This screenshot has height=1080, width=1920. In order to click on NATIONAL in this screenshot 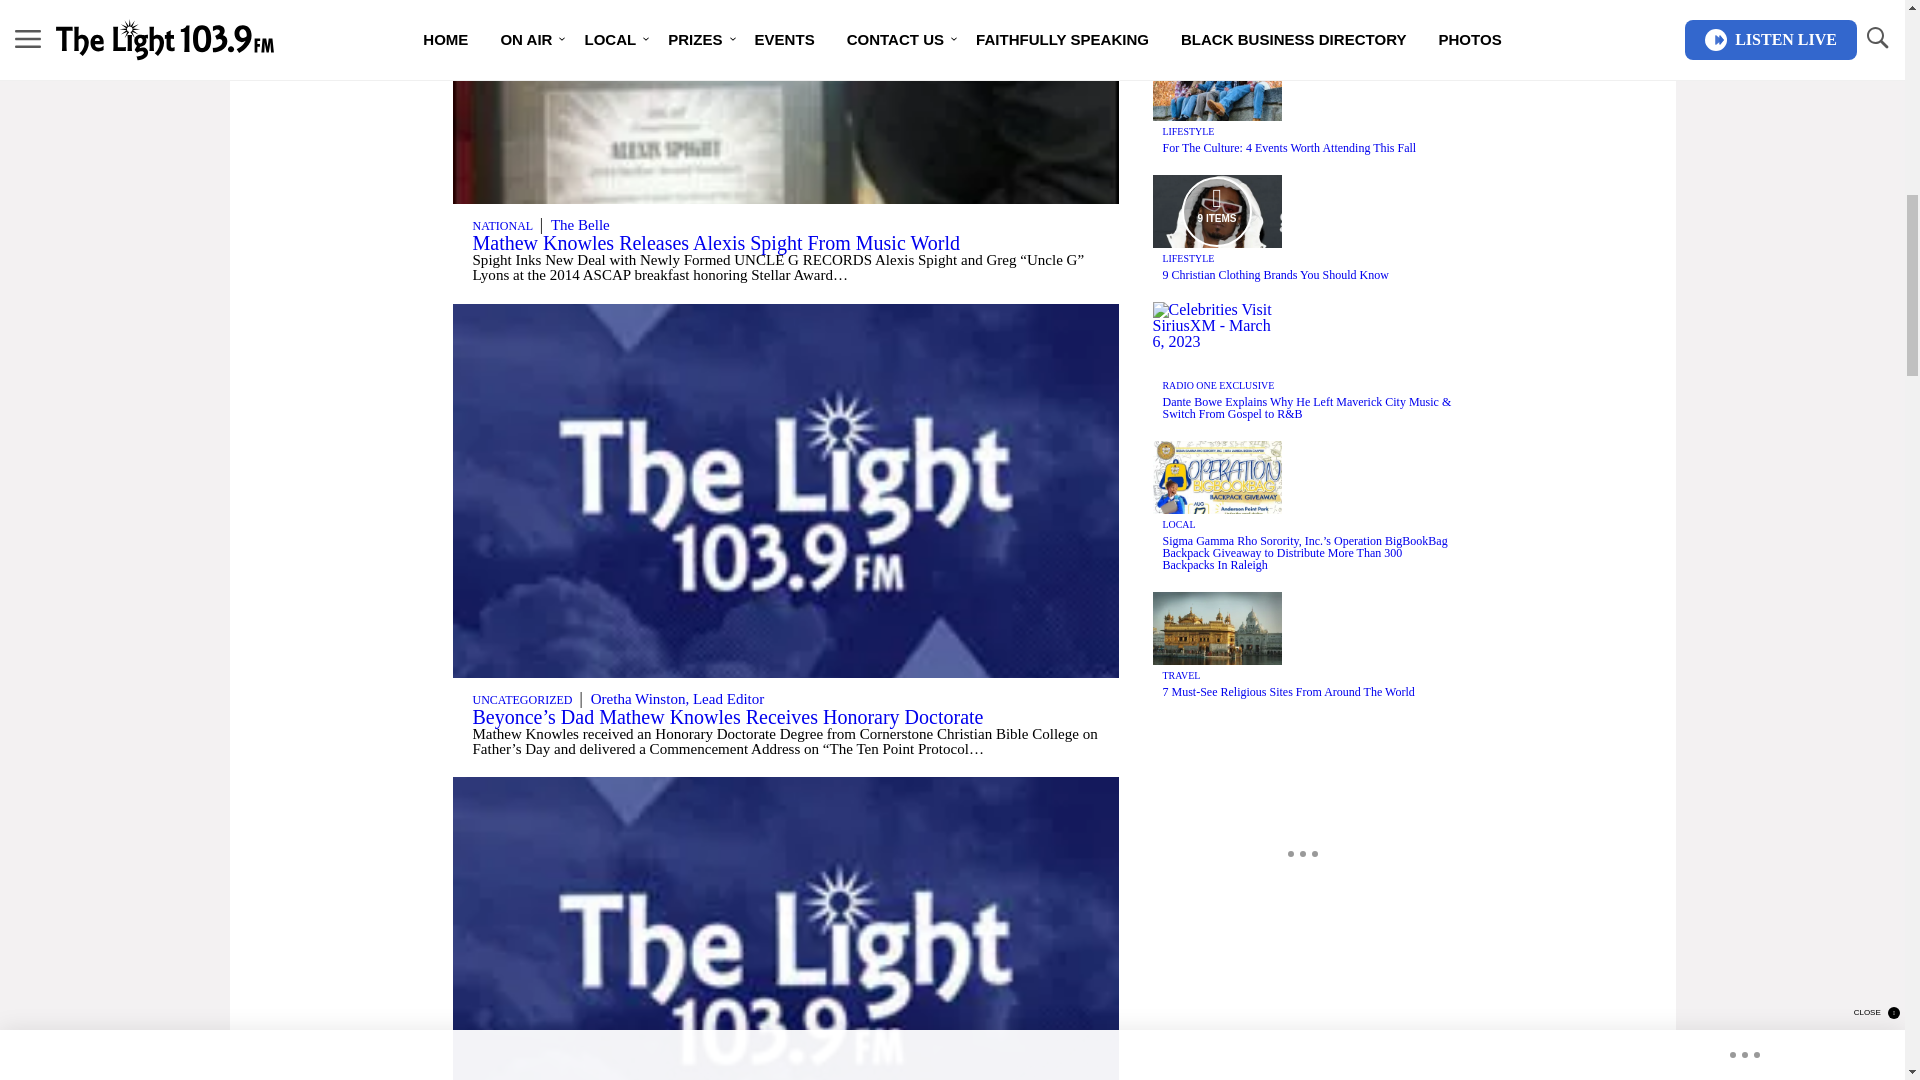, I will do `click(502, 226)`.